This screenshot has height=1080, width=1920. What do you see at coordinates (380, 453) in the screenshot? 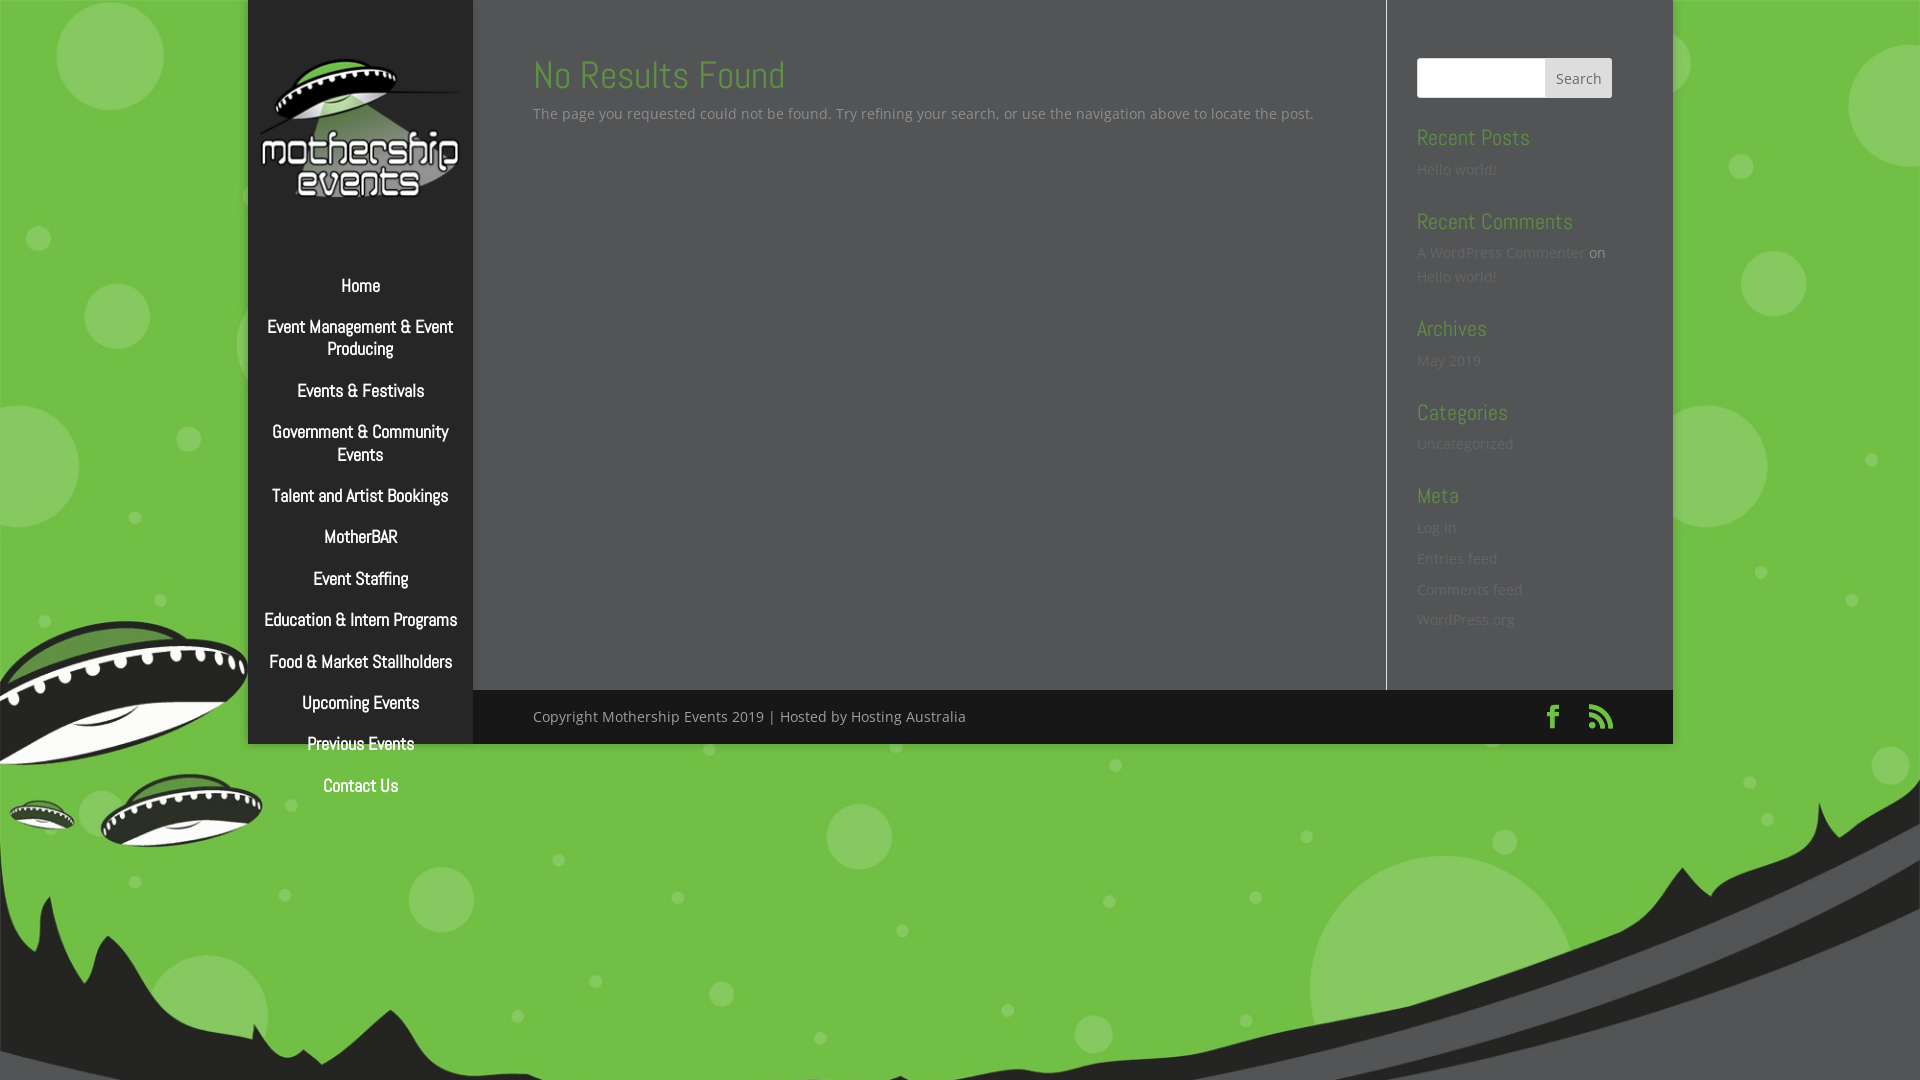
I see `Government & Community Events` at bounding box center [380, 453].